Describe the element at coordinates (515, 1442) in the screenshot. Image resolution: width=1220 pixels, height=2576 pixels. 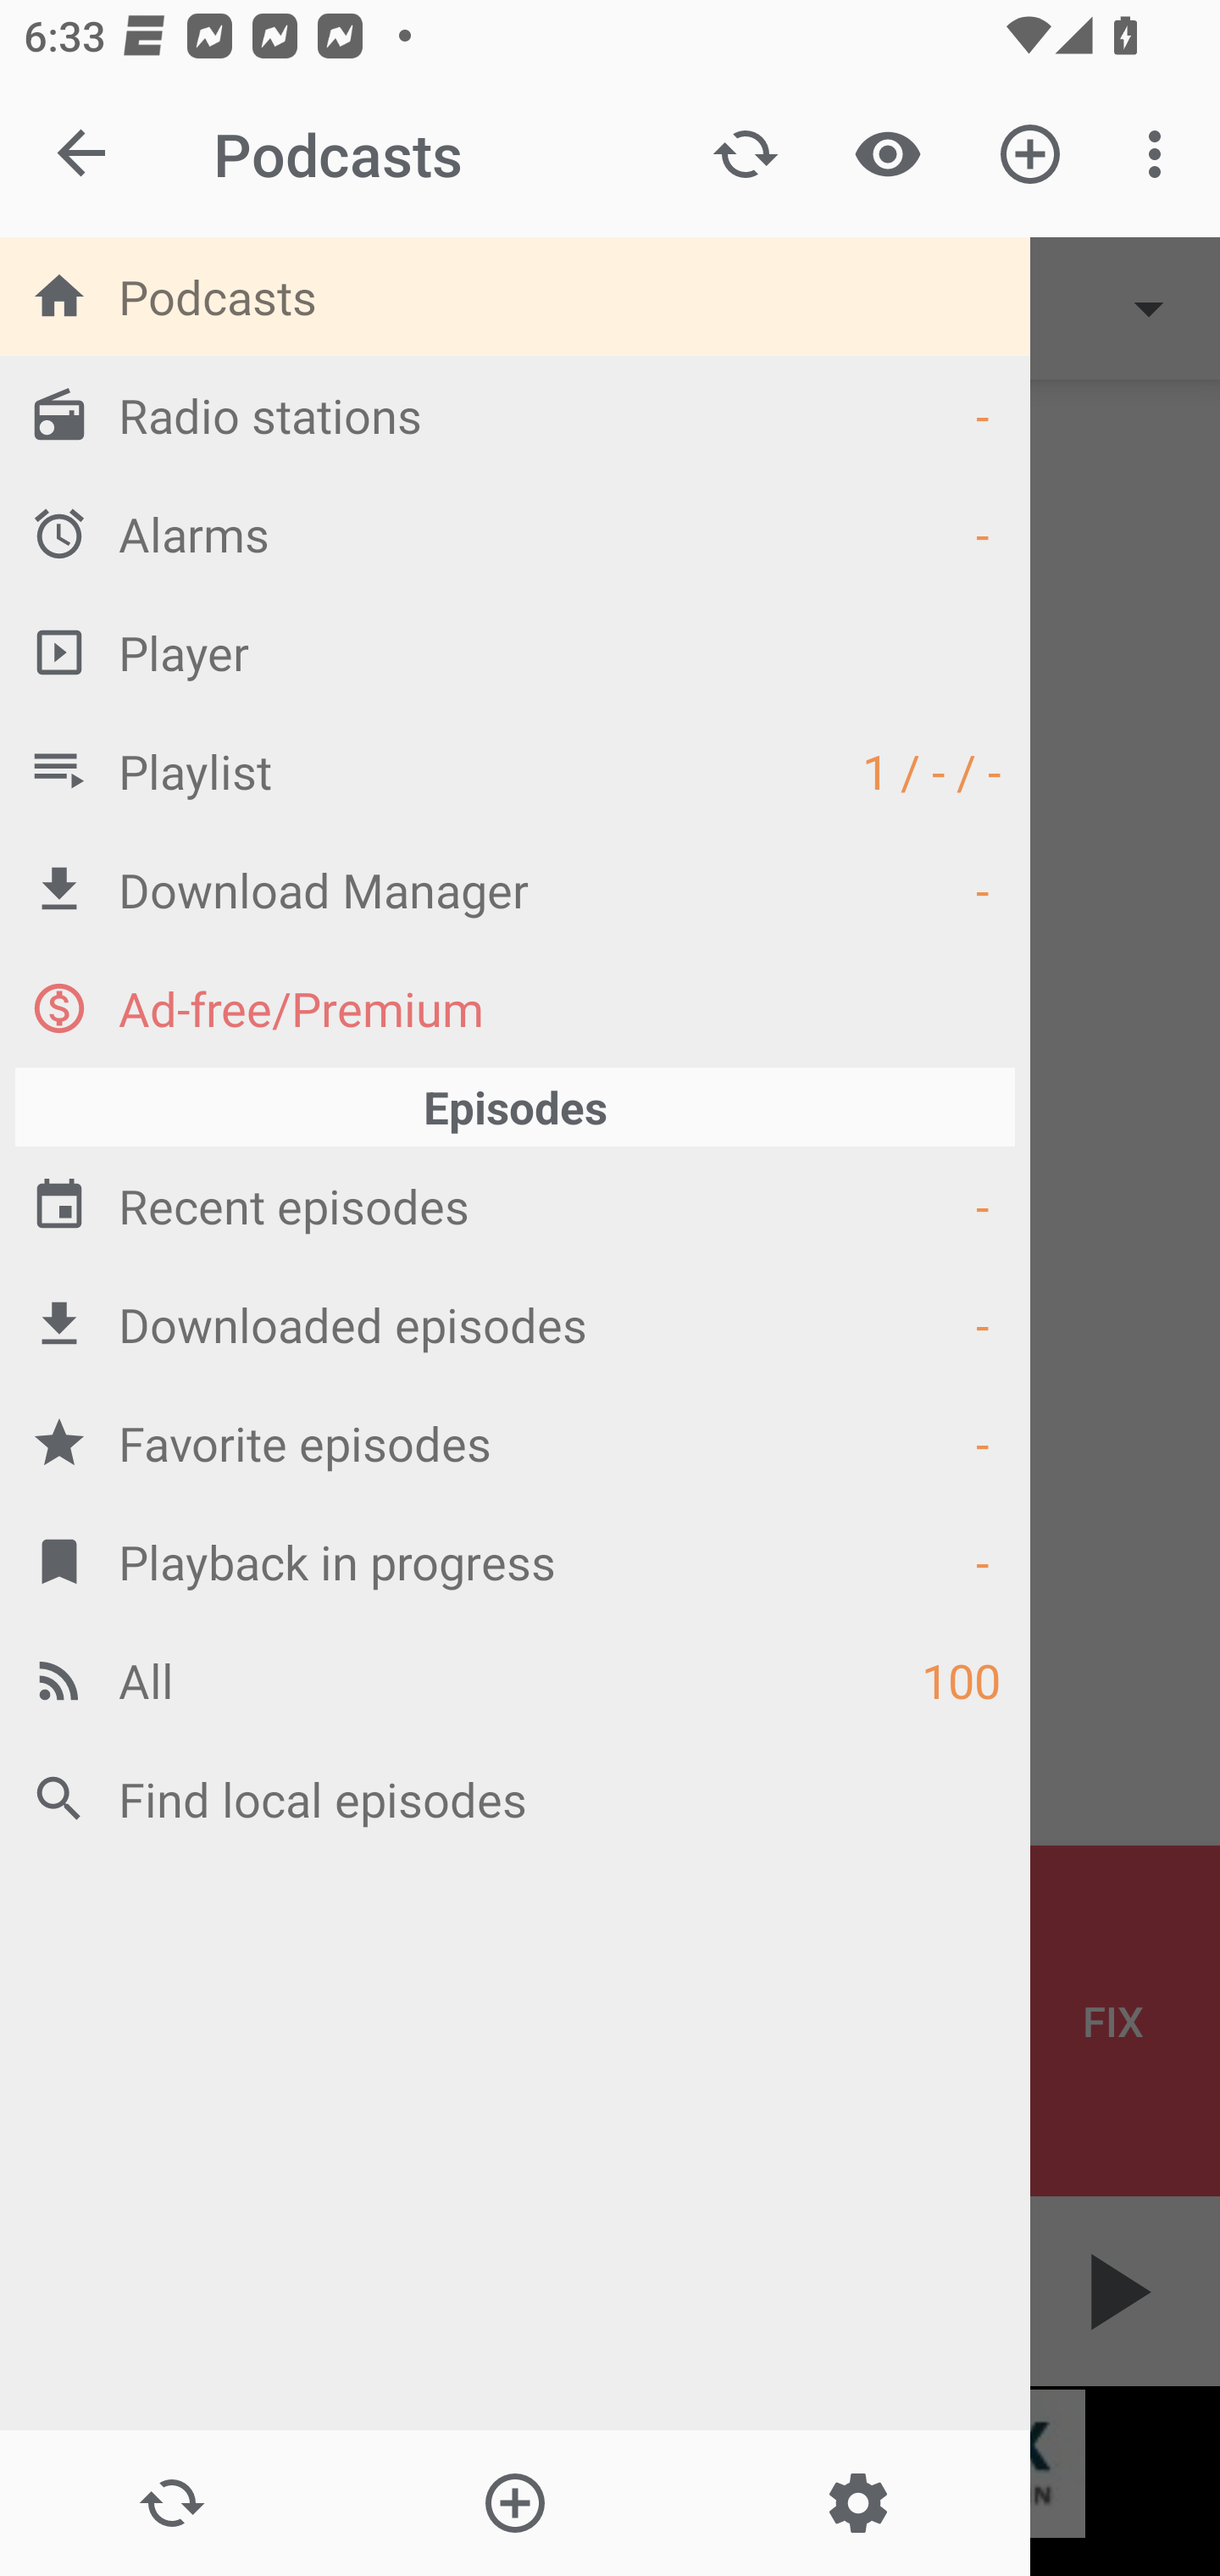
I see `Favorite episodes  - ` at that location.